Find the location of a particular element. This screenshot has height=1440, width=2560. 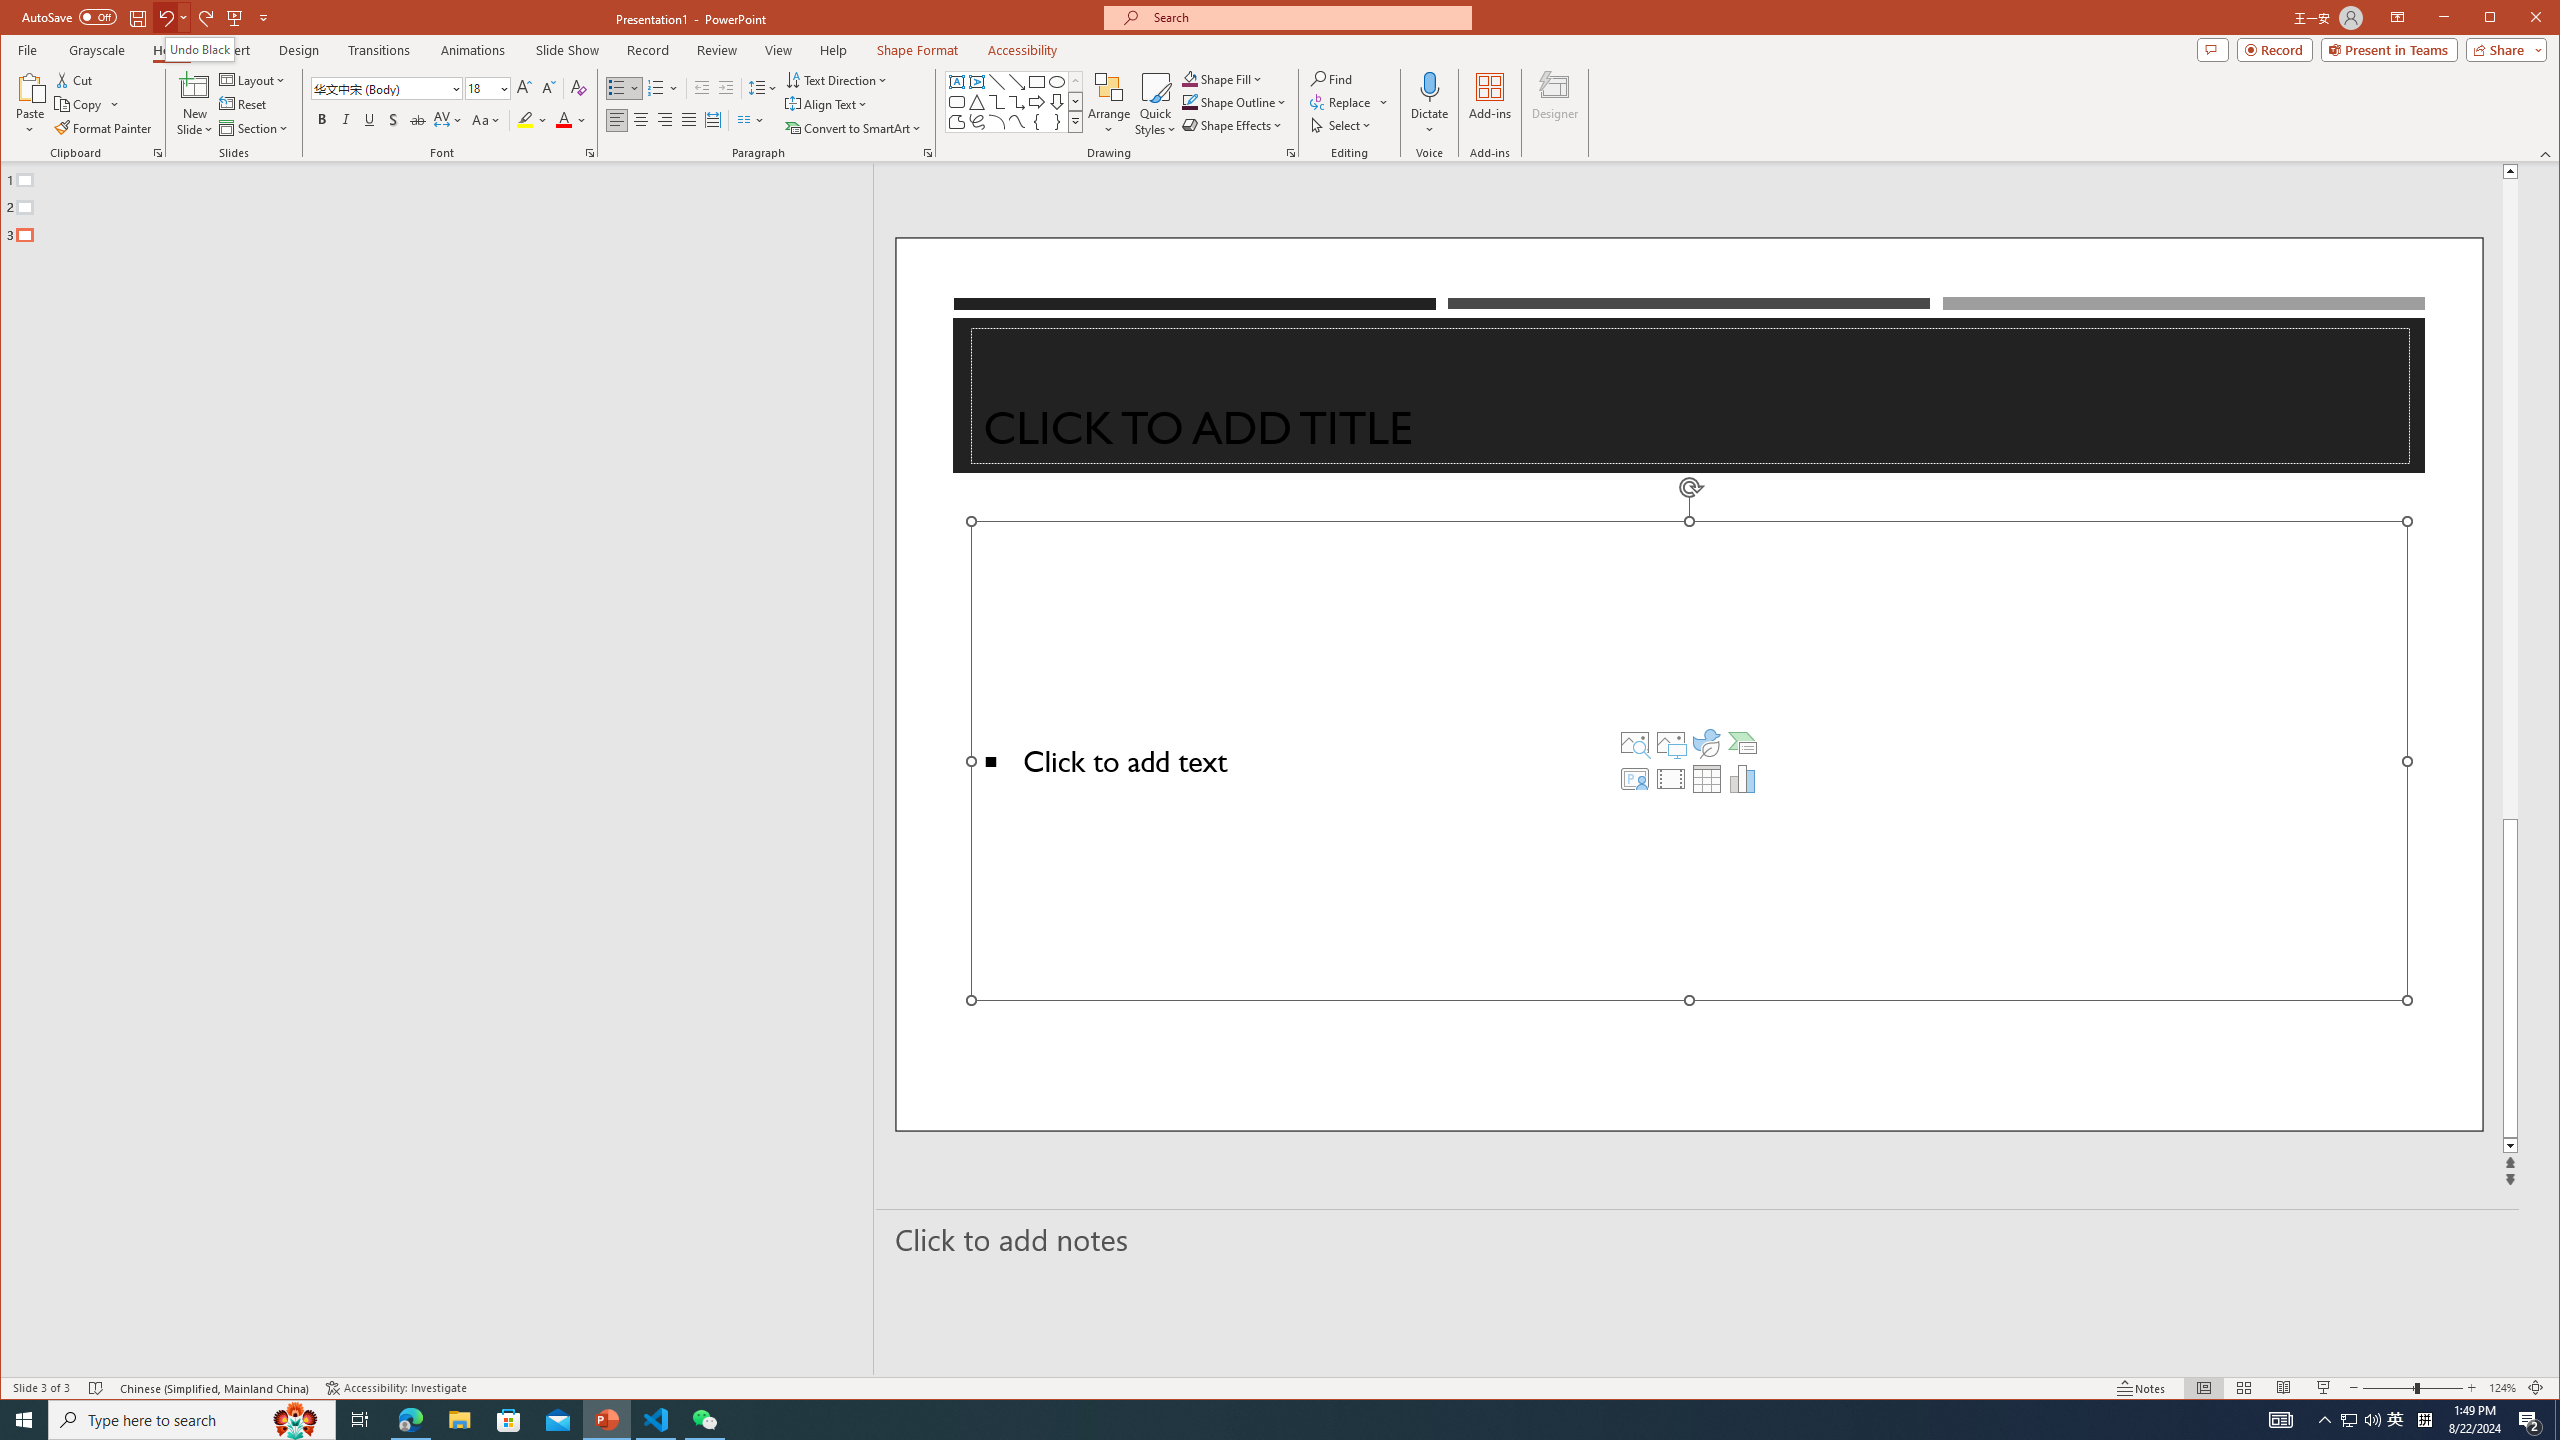

AutomationID: 4105 is located at coordinates (2280, 1420).